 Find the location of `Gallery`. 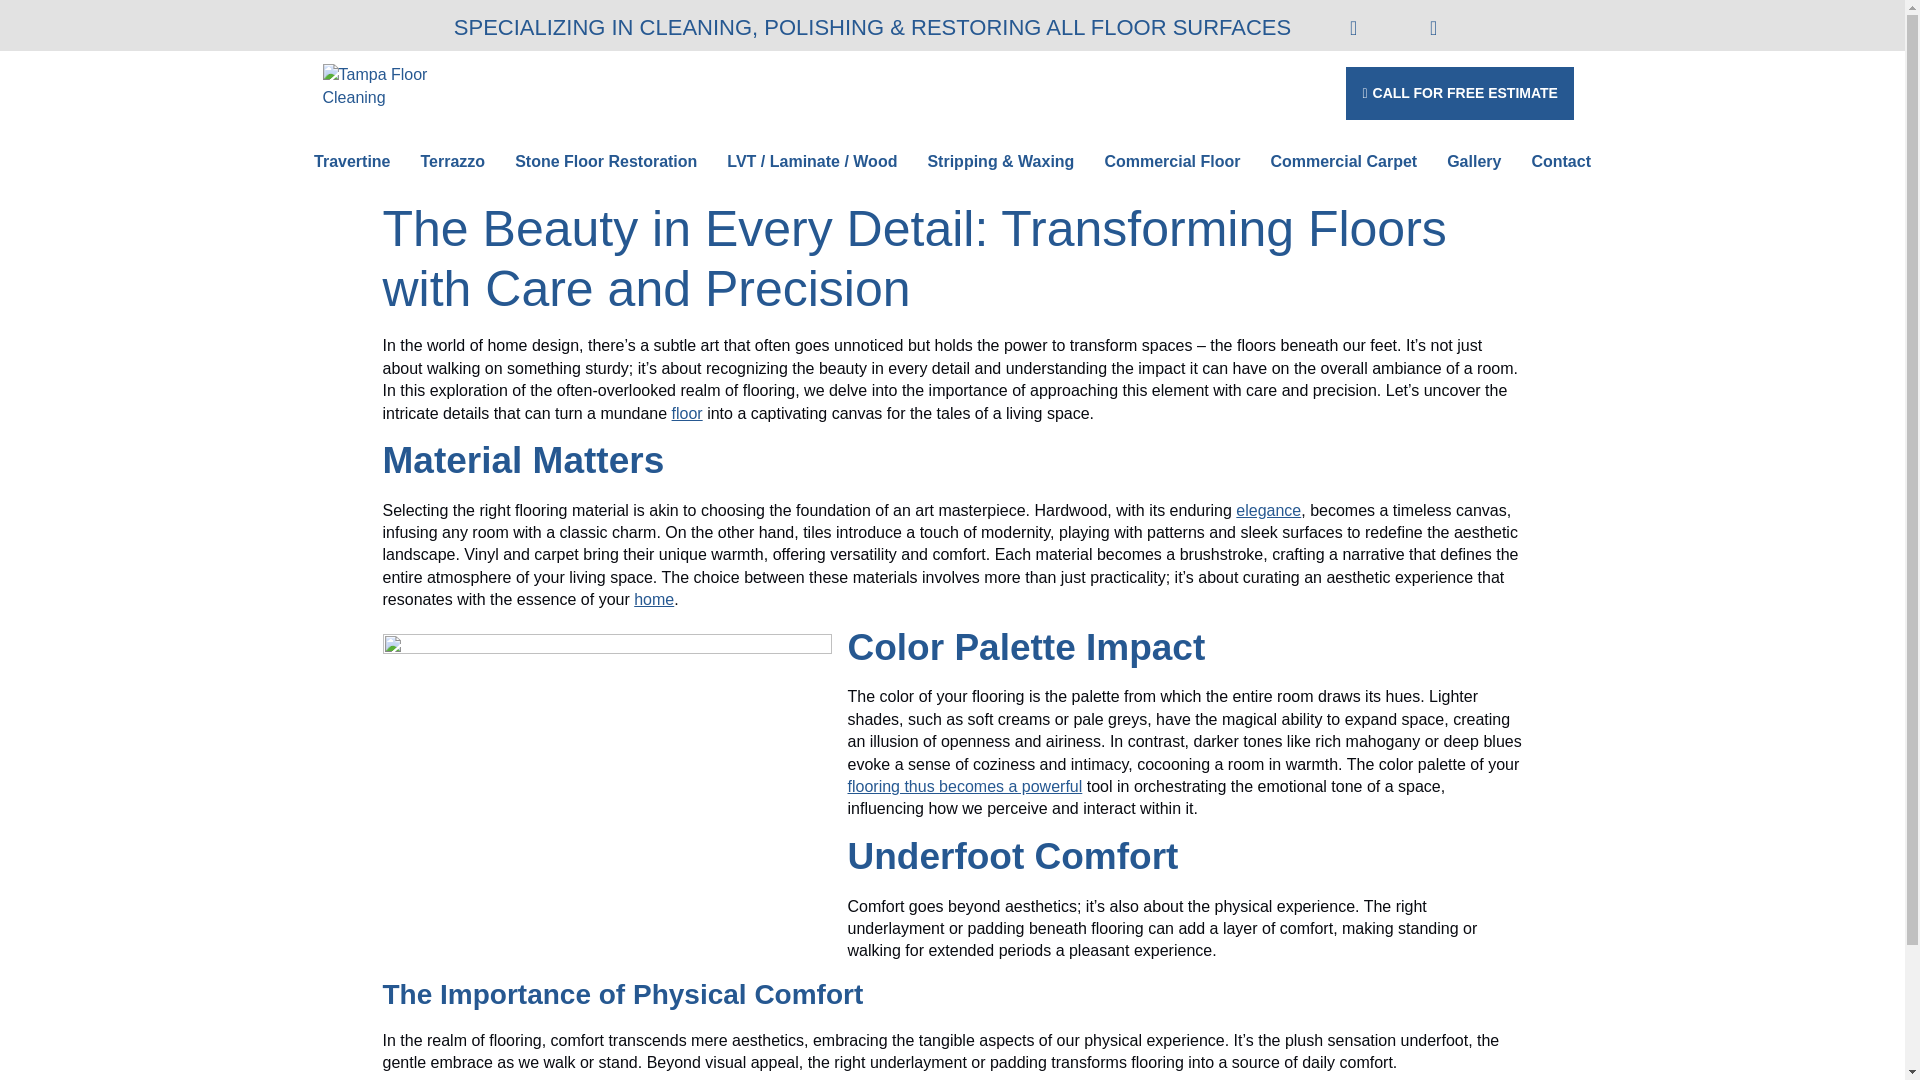

Gallery is located at coordinates (1474, 161).